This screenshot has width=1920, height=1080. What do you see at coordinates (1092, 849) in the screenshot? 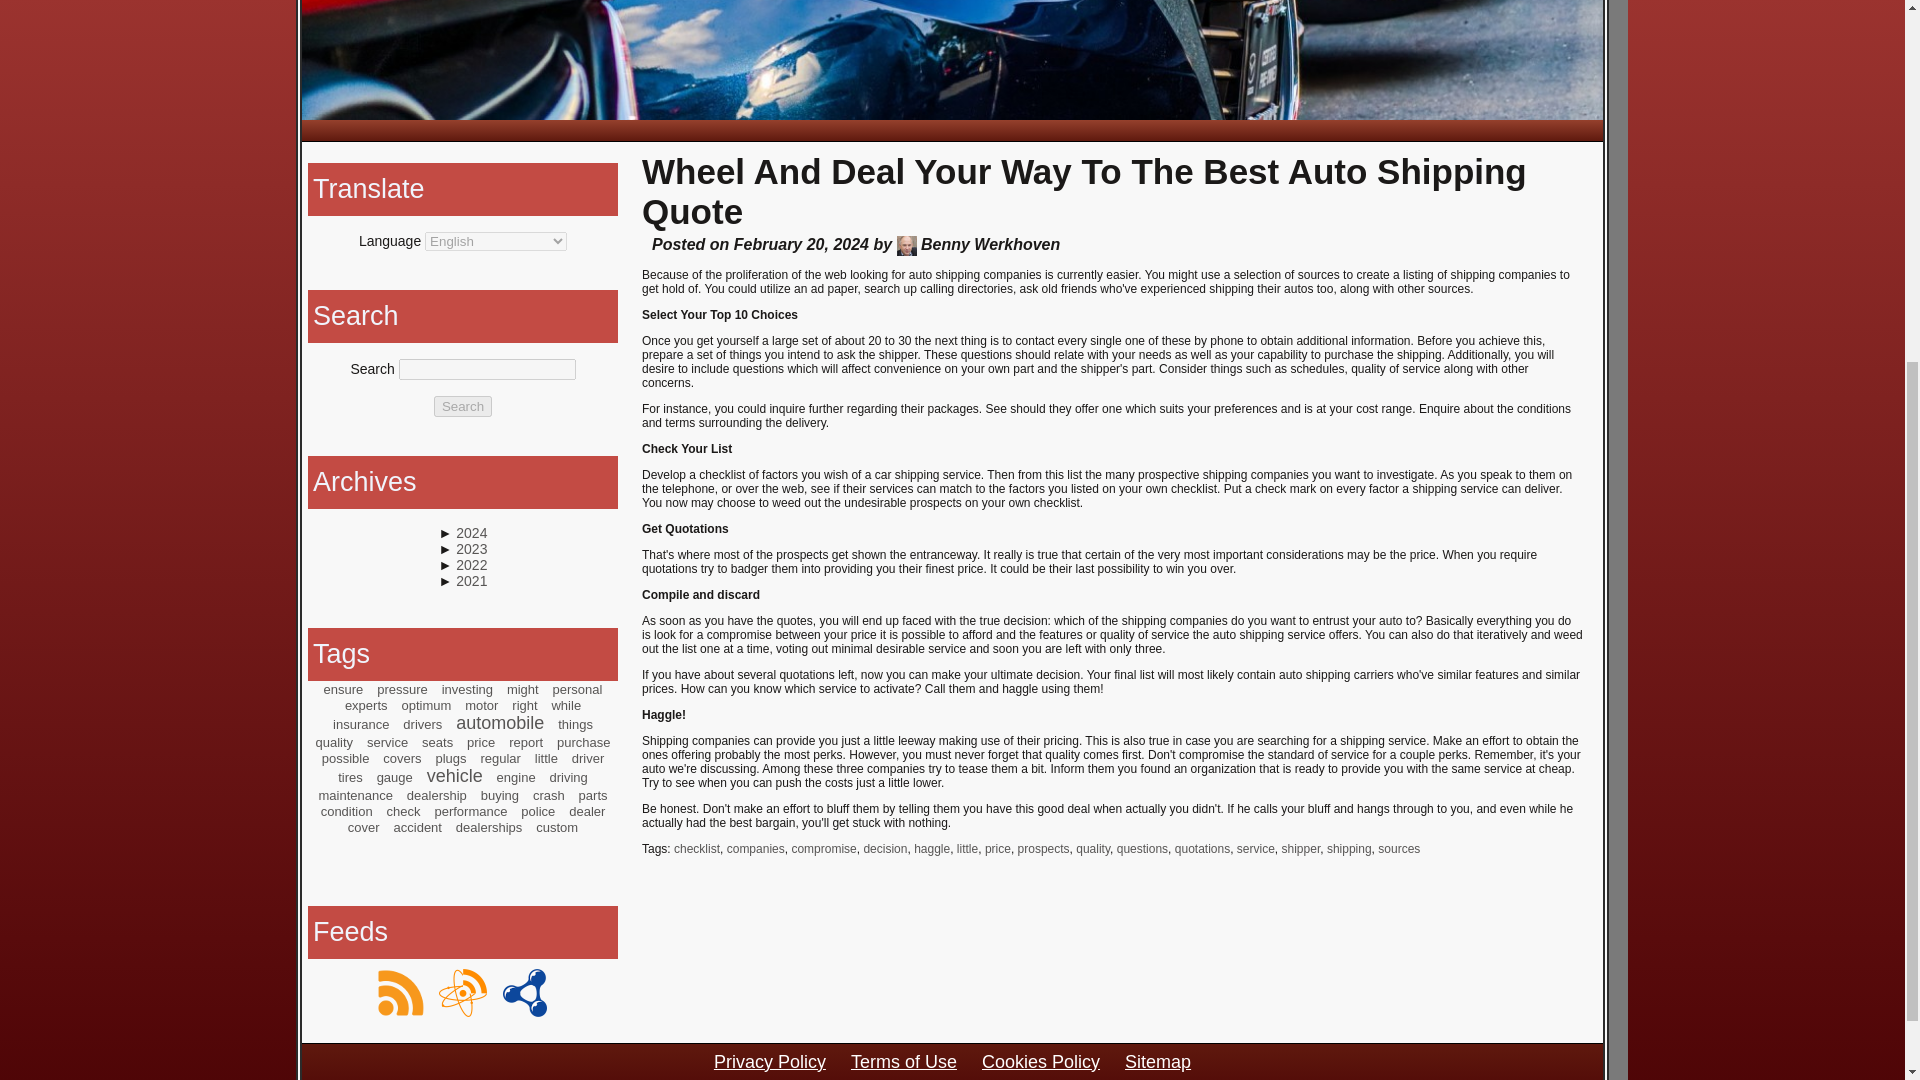
I see `quality` at bounding box center [1092, 849].